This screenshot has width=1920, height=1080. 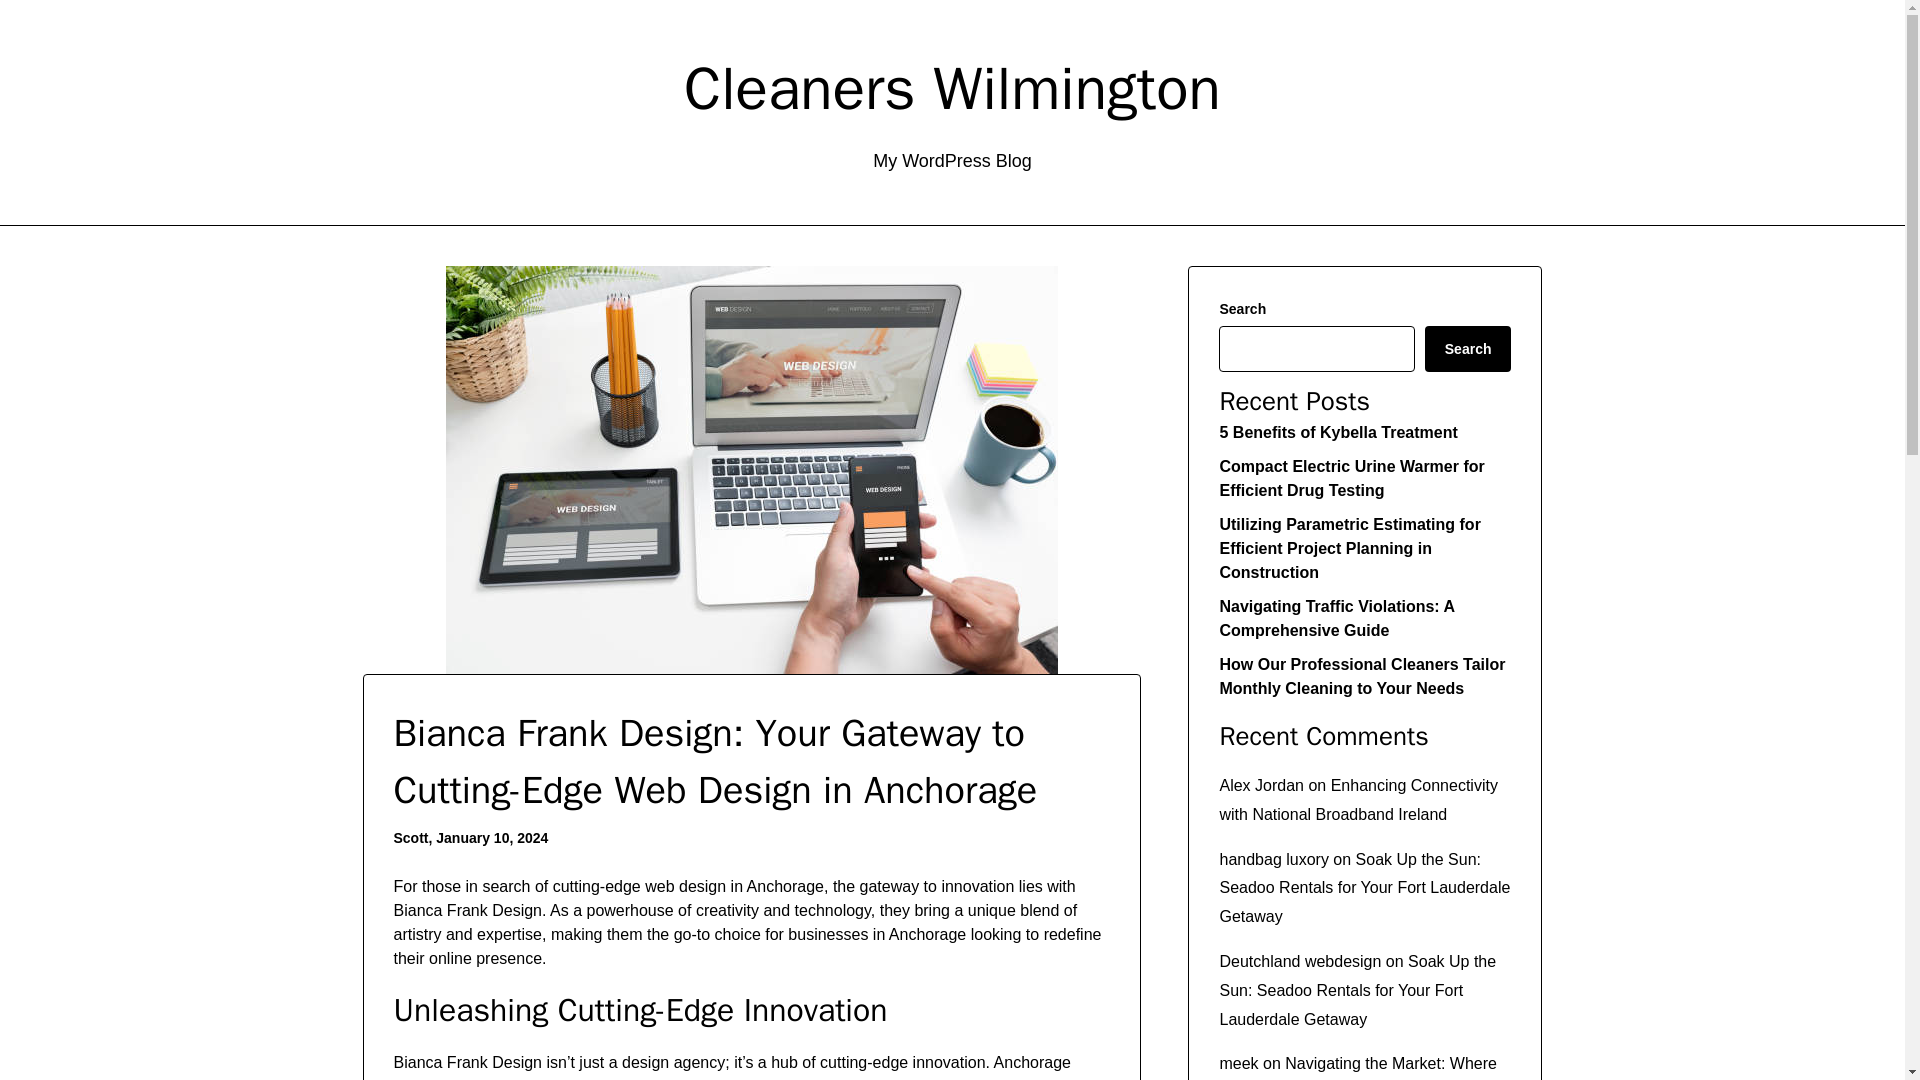 I want to click on Deutchland webdesign, so click(x=1300, y=960).